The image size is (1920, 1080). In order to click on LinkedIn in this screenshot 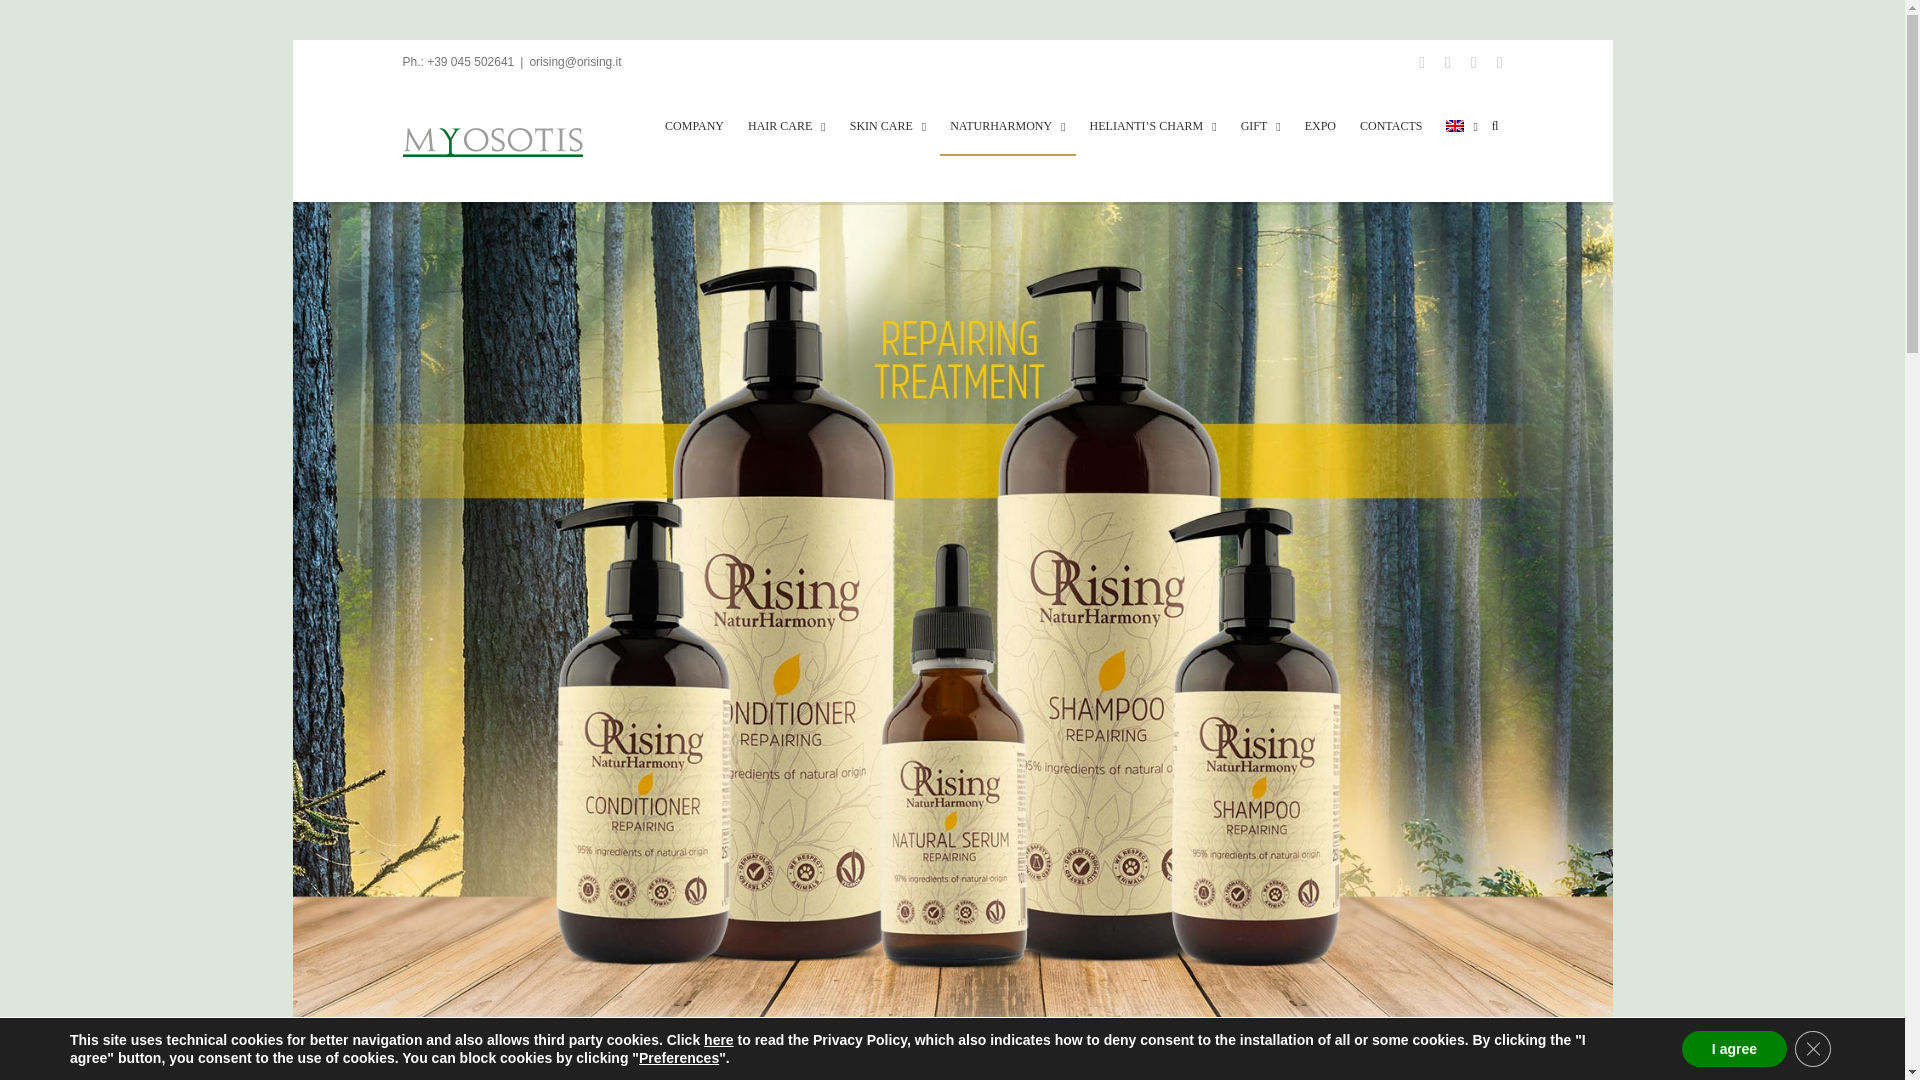, I will do `click(1500, 62)`.